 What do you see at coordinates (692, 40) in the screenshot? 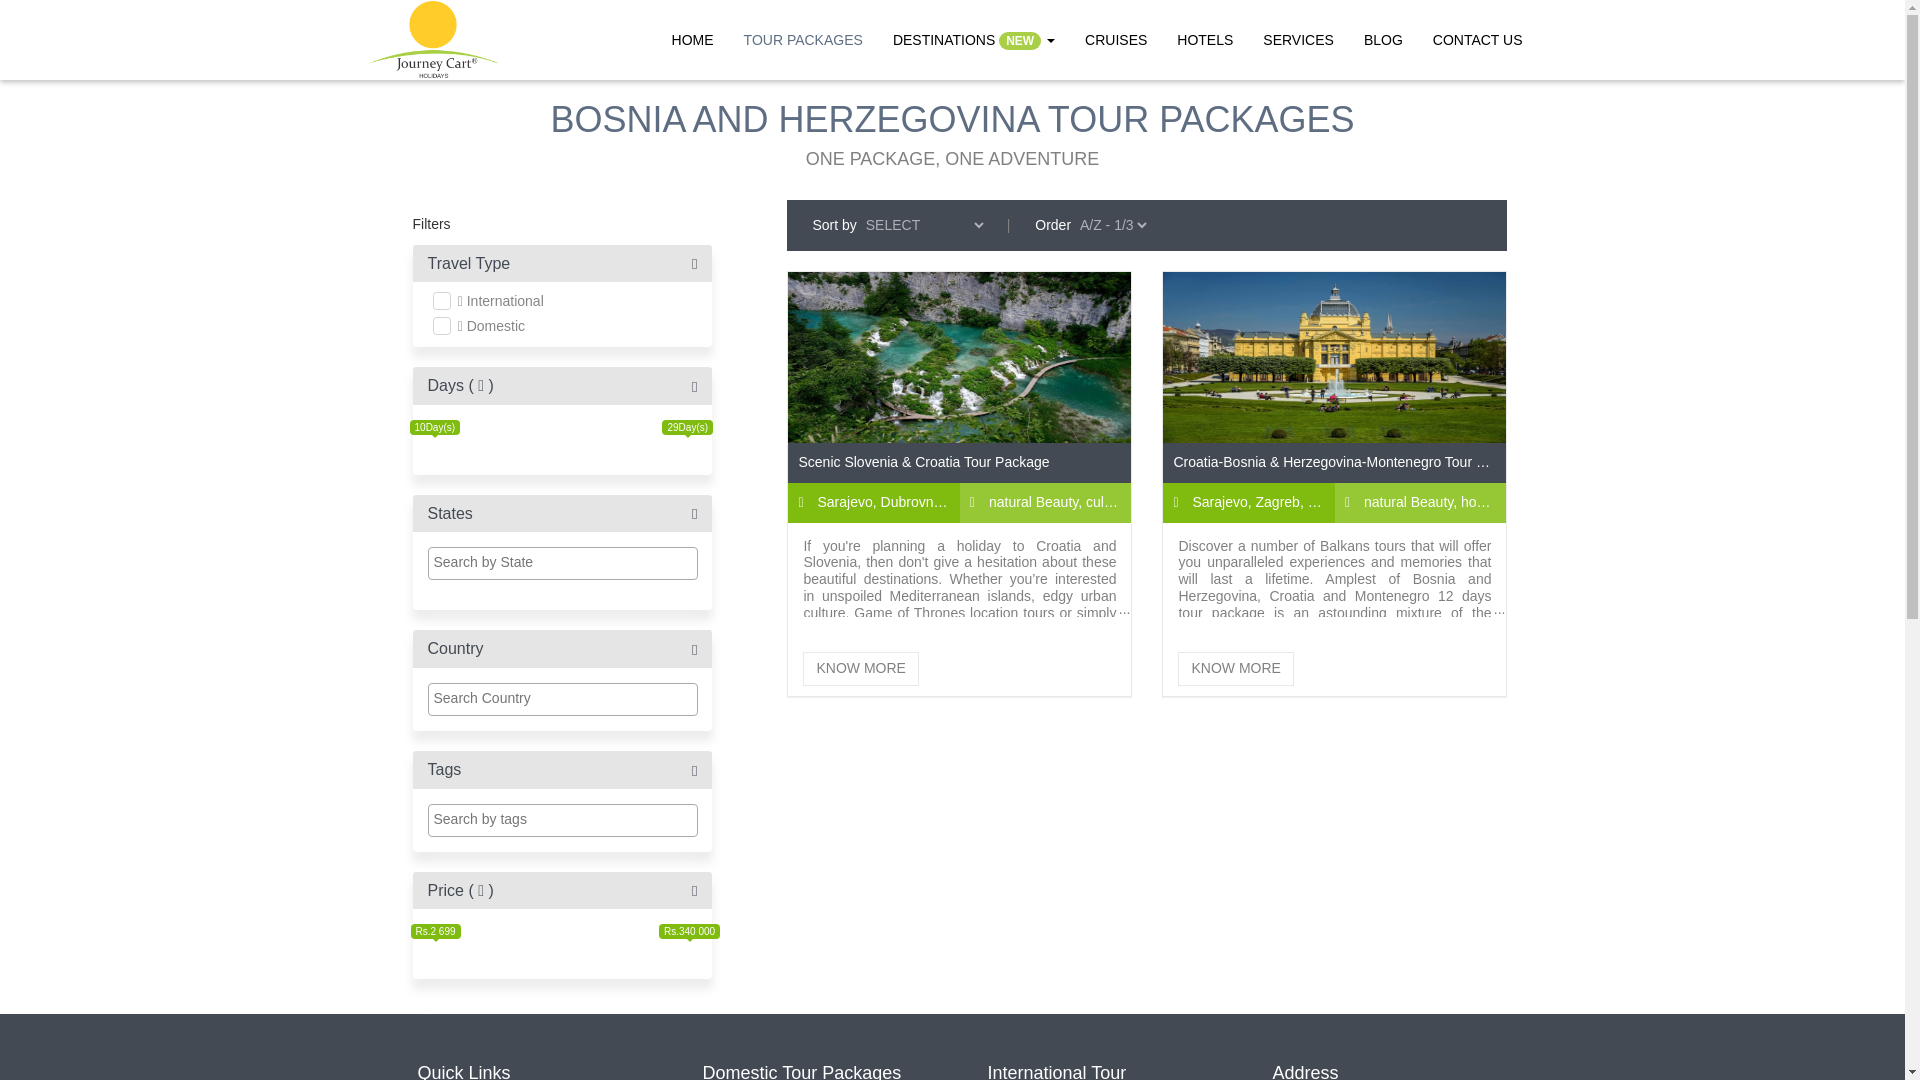
I see `HOME` at bounding box center [692, 40].